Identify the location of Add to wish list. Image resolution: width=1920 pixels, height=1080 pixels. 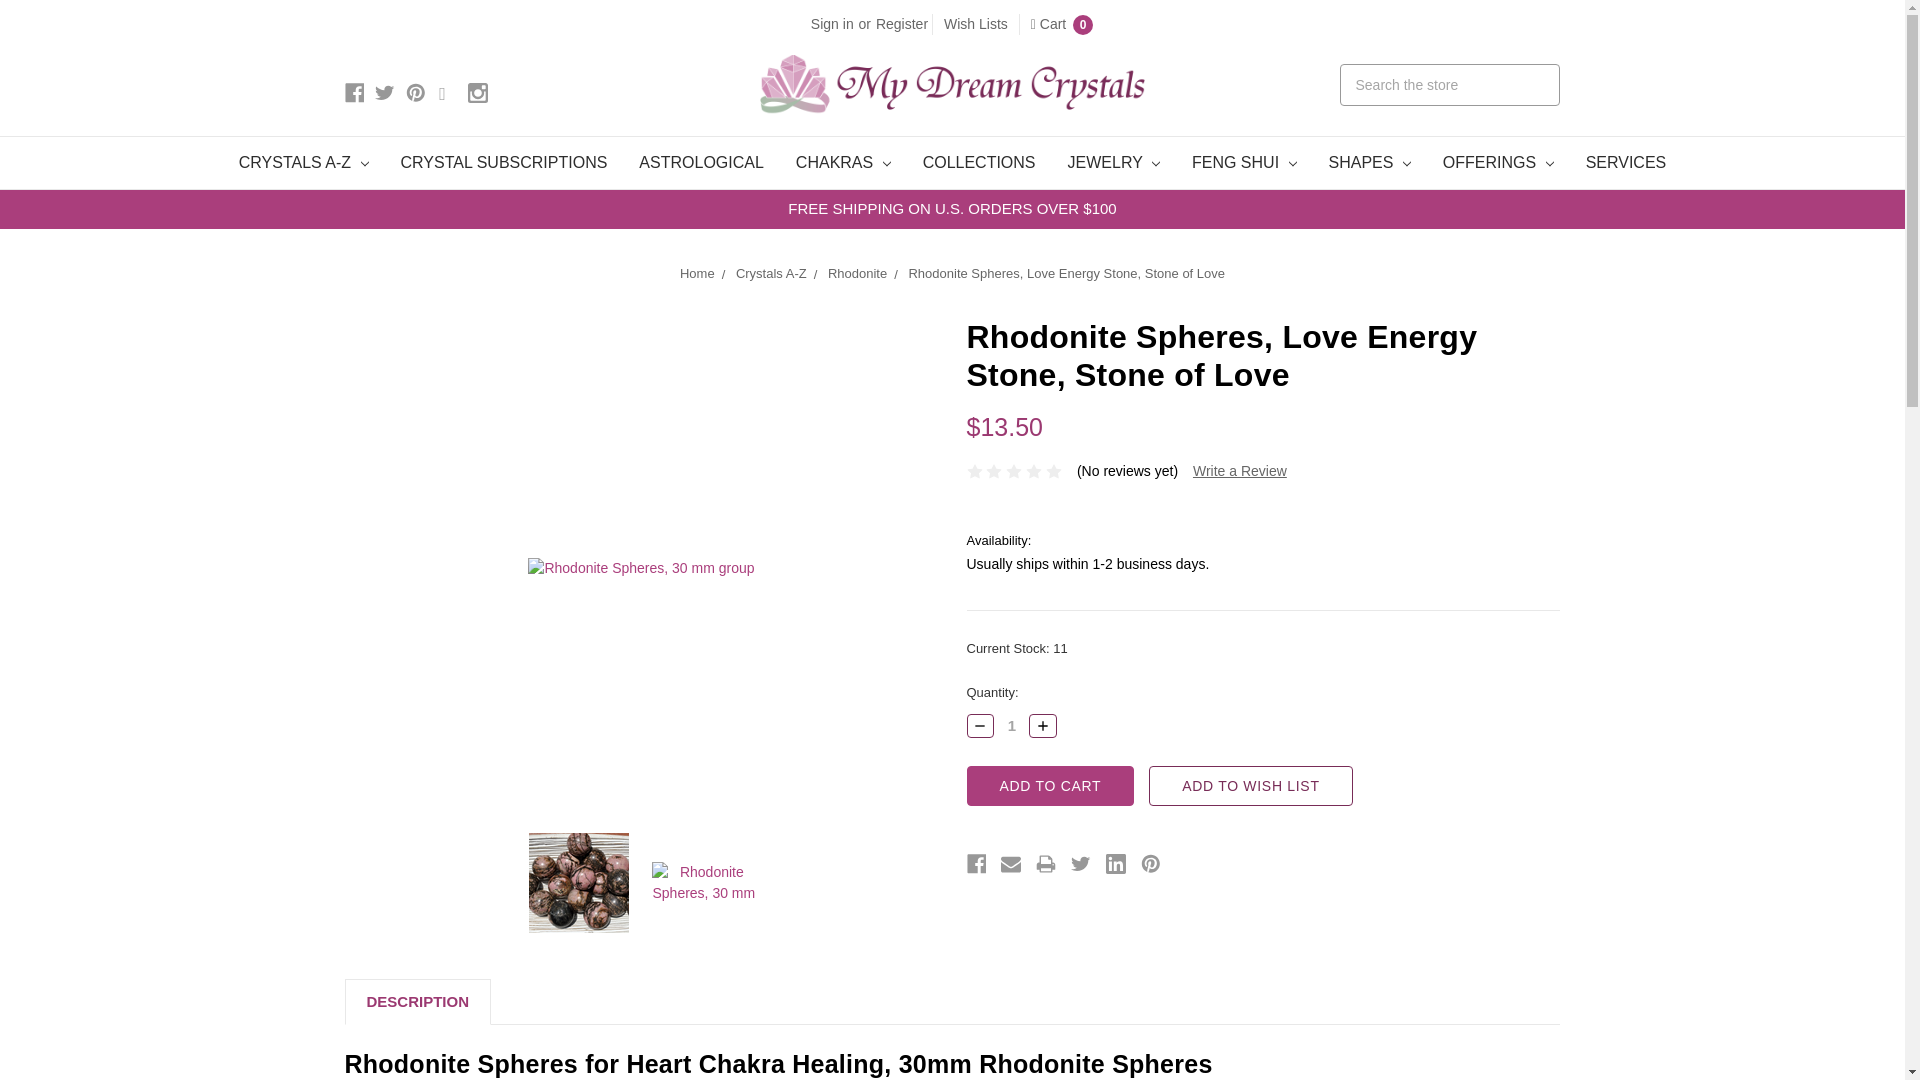
(1250, 785).